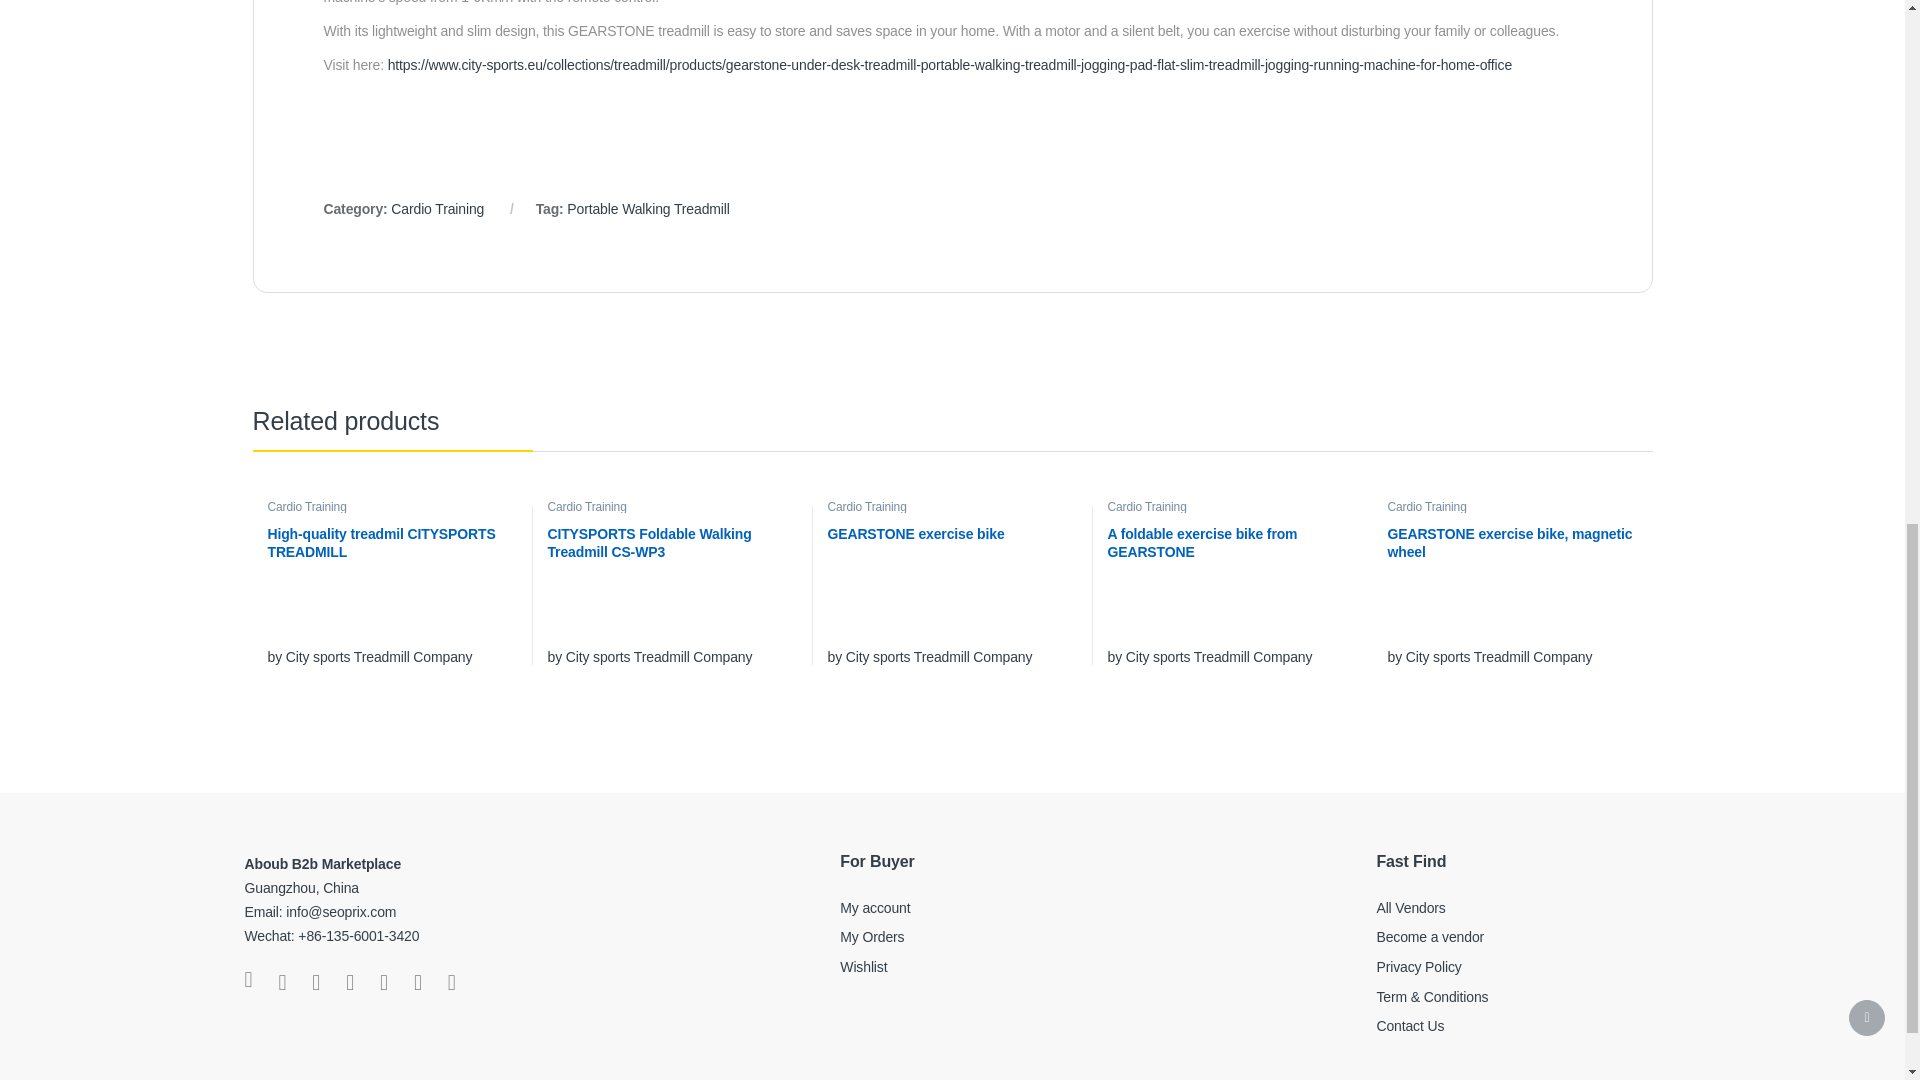 This screenshot has width=1920, height=1080. Describe the element at coordinates (648, 208) in the screenshot. I see `Portable Walking Treadmill` at that location.